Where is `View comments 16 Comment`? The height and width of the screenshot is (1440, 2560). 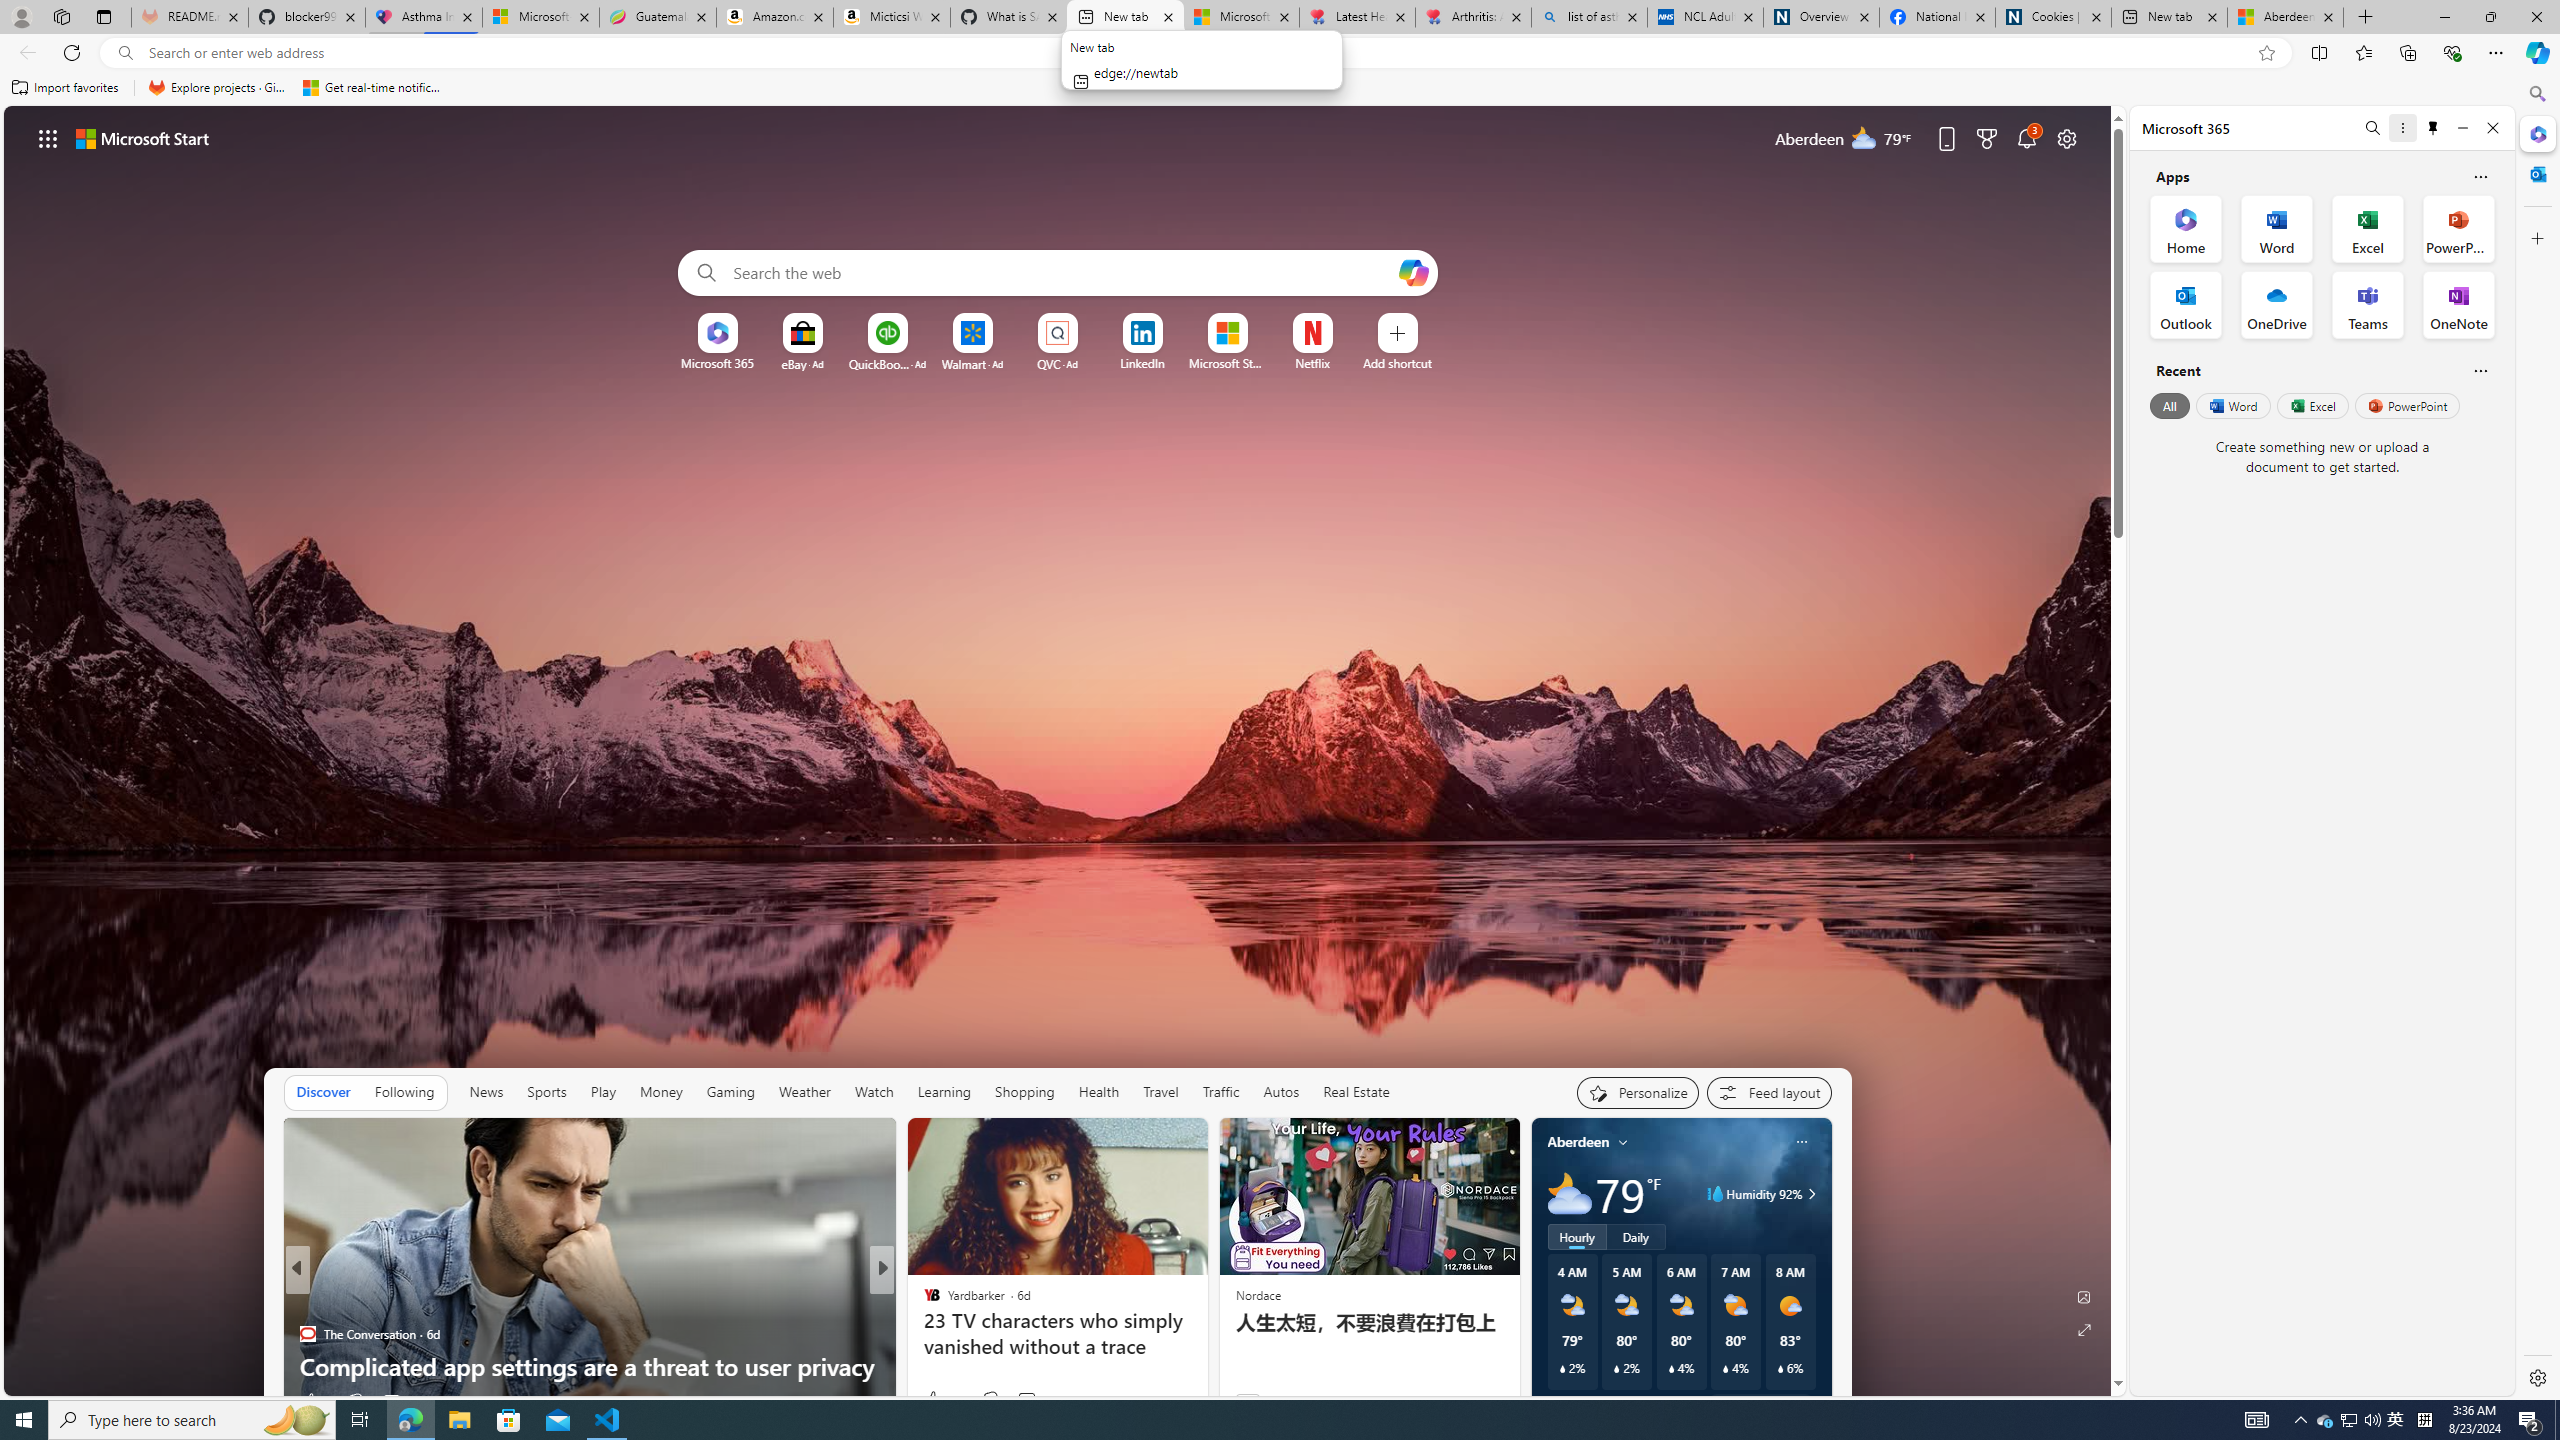
View comments 16 Comment is located at coordinates (1024, 1400).